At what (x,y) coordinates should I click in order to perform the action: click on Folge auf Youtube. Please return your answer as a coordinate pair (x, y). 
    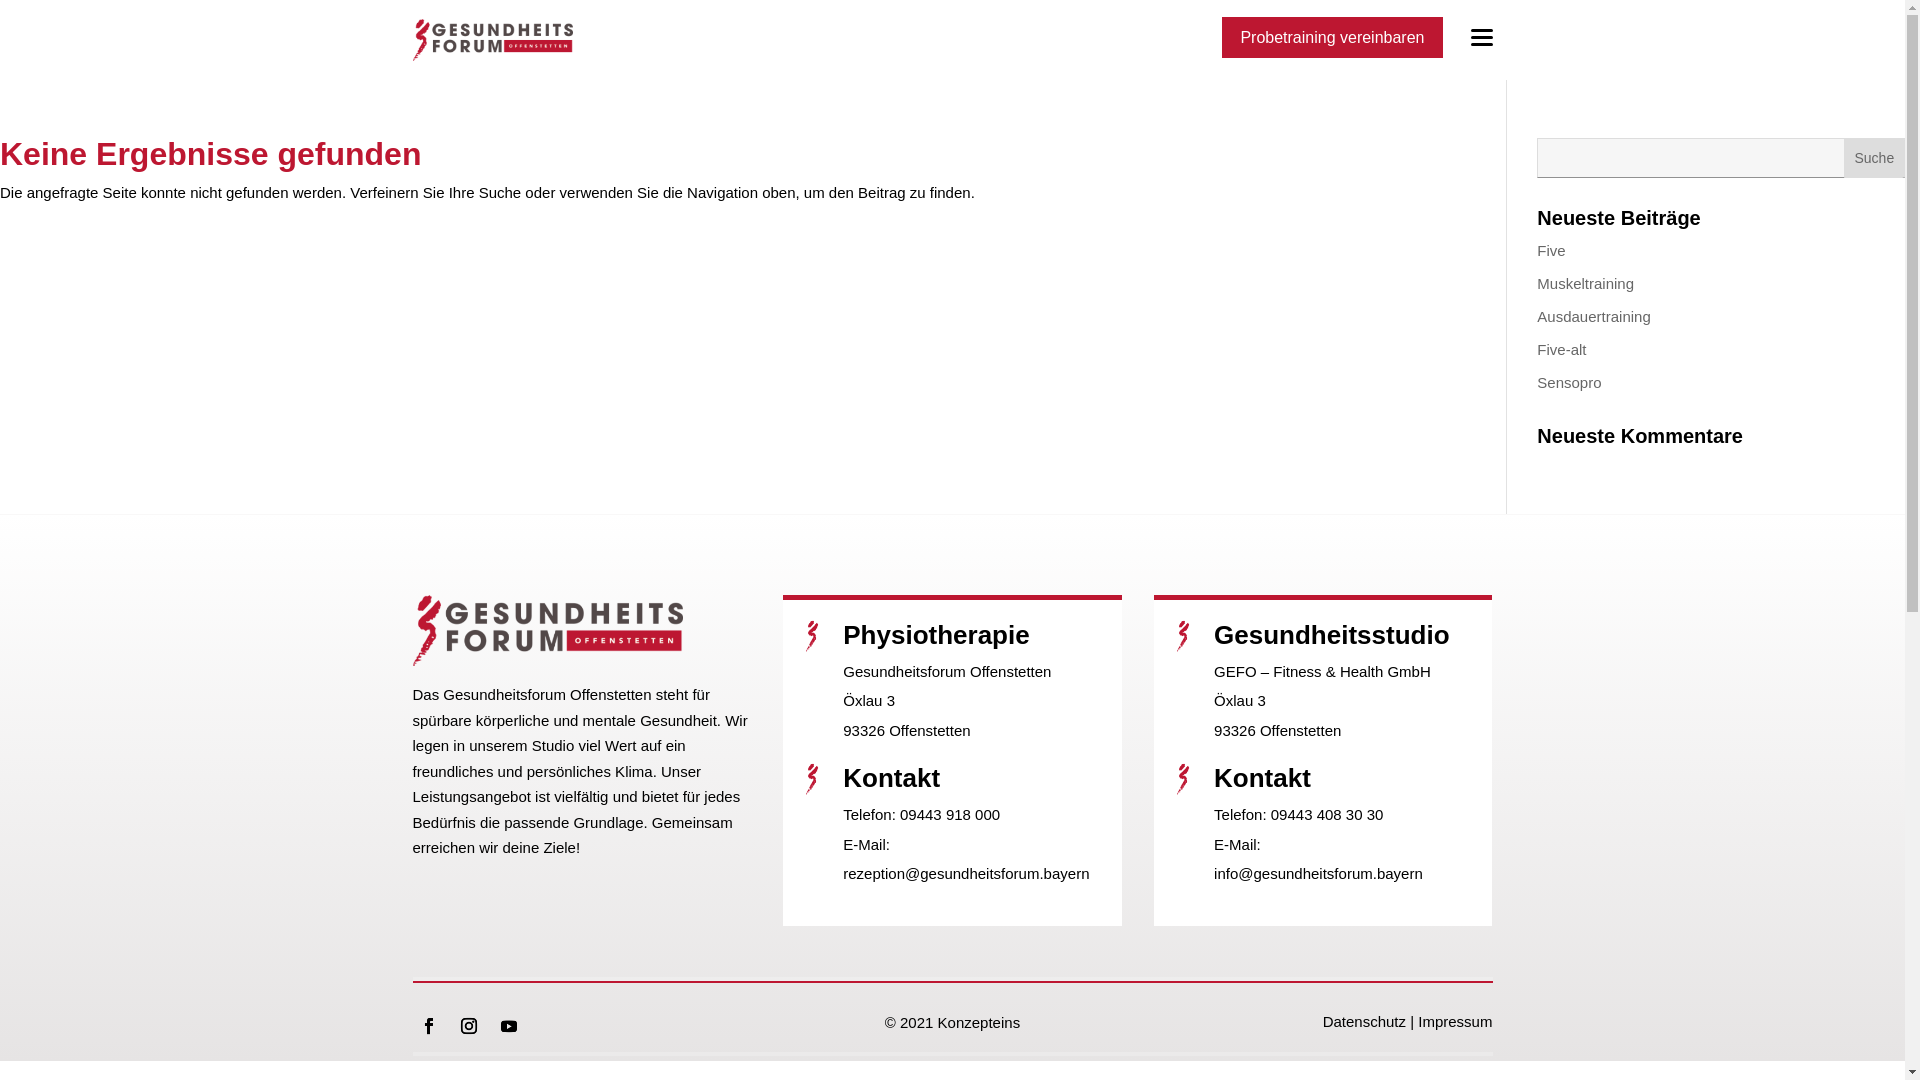
    Looking at the image, I should click on (508, 1026).